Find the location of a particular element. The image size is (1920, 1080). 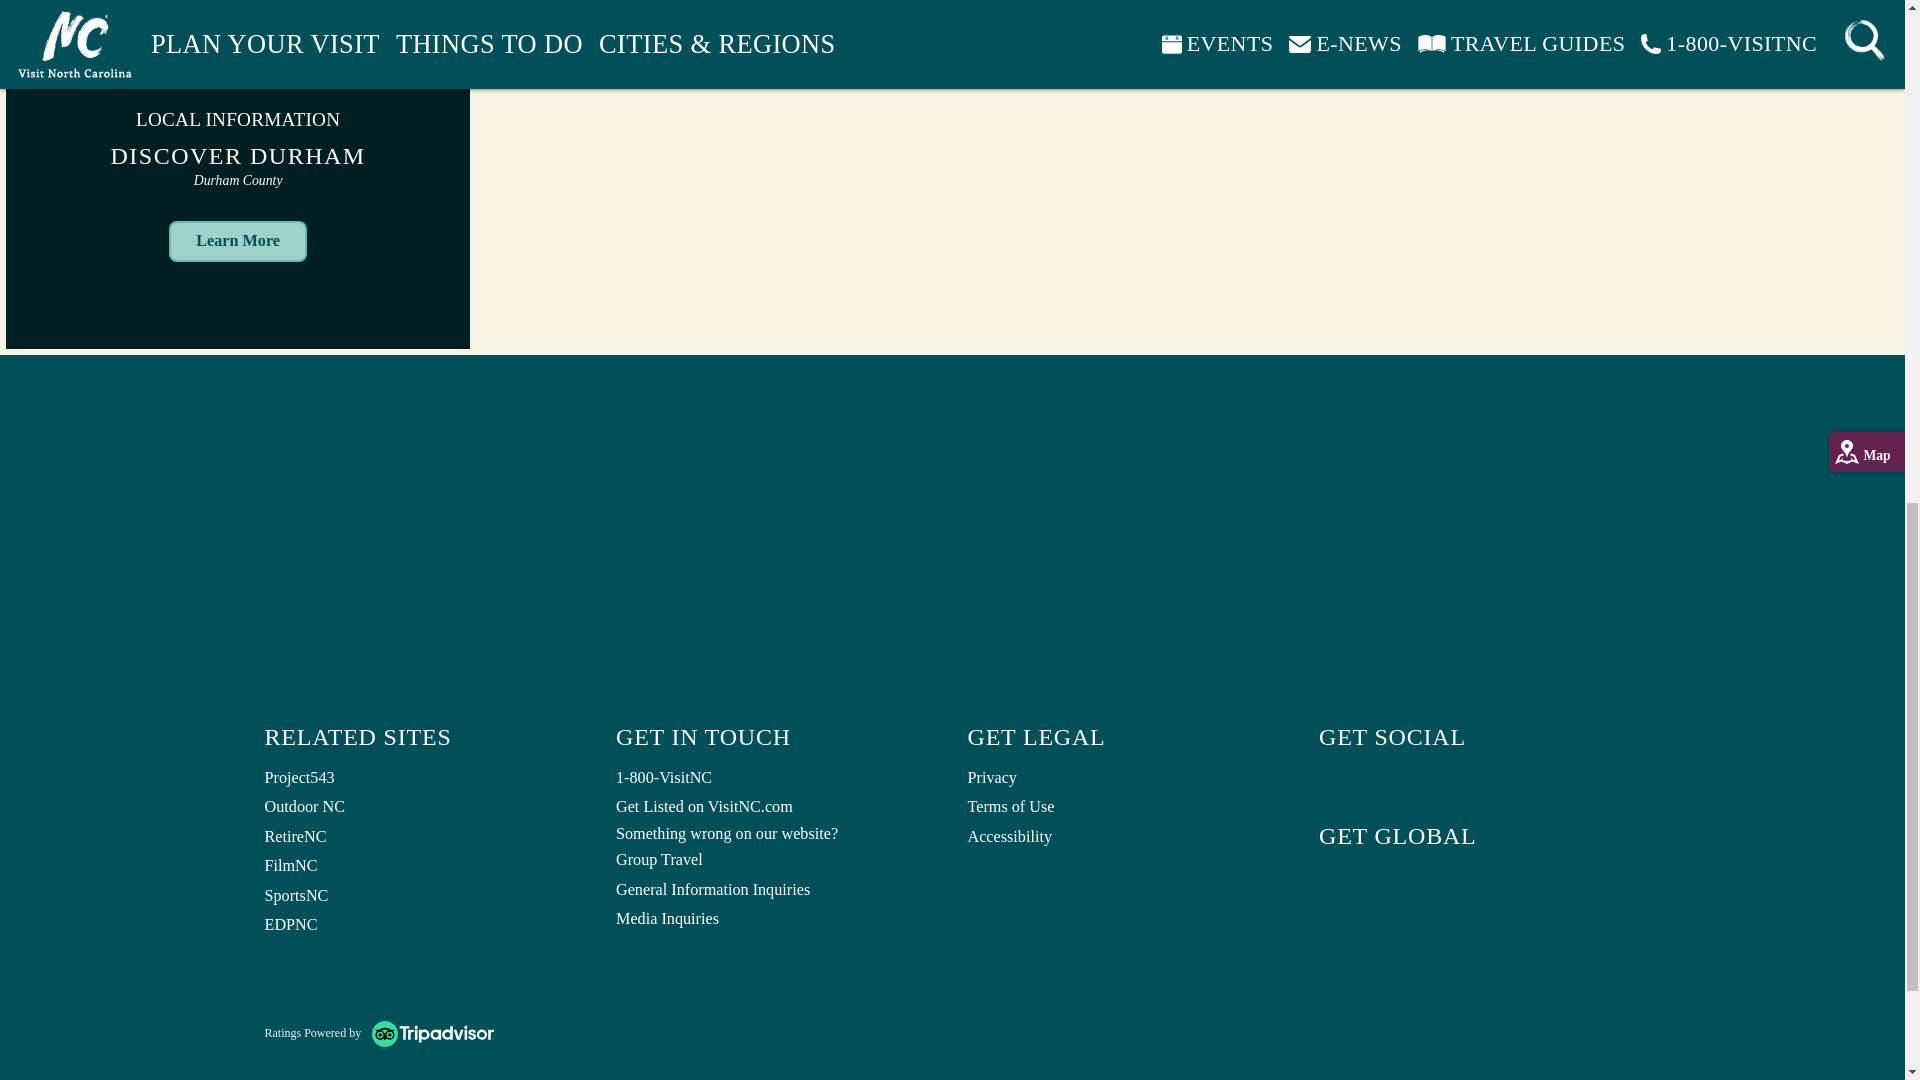

Accessibility is located at coordinates (1128, 838).